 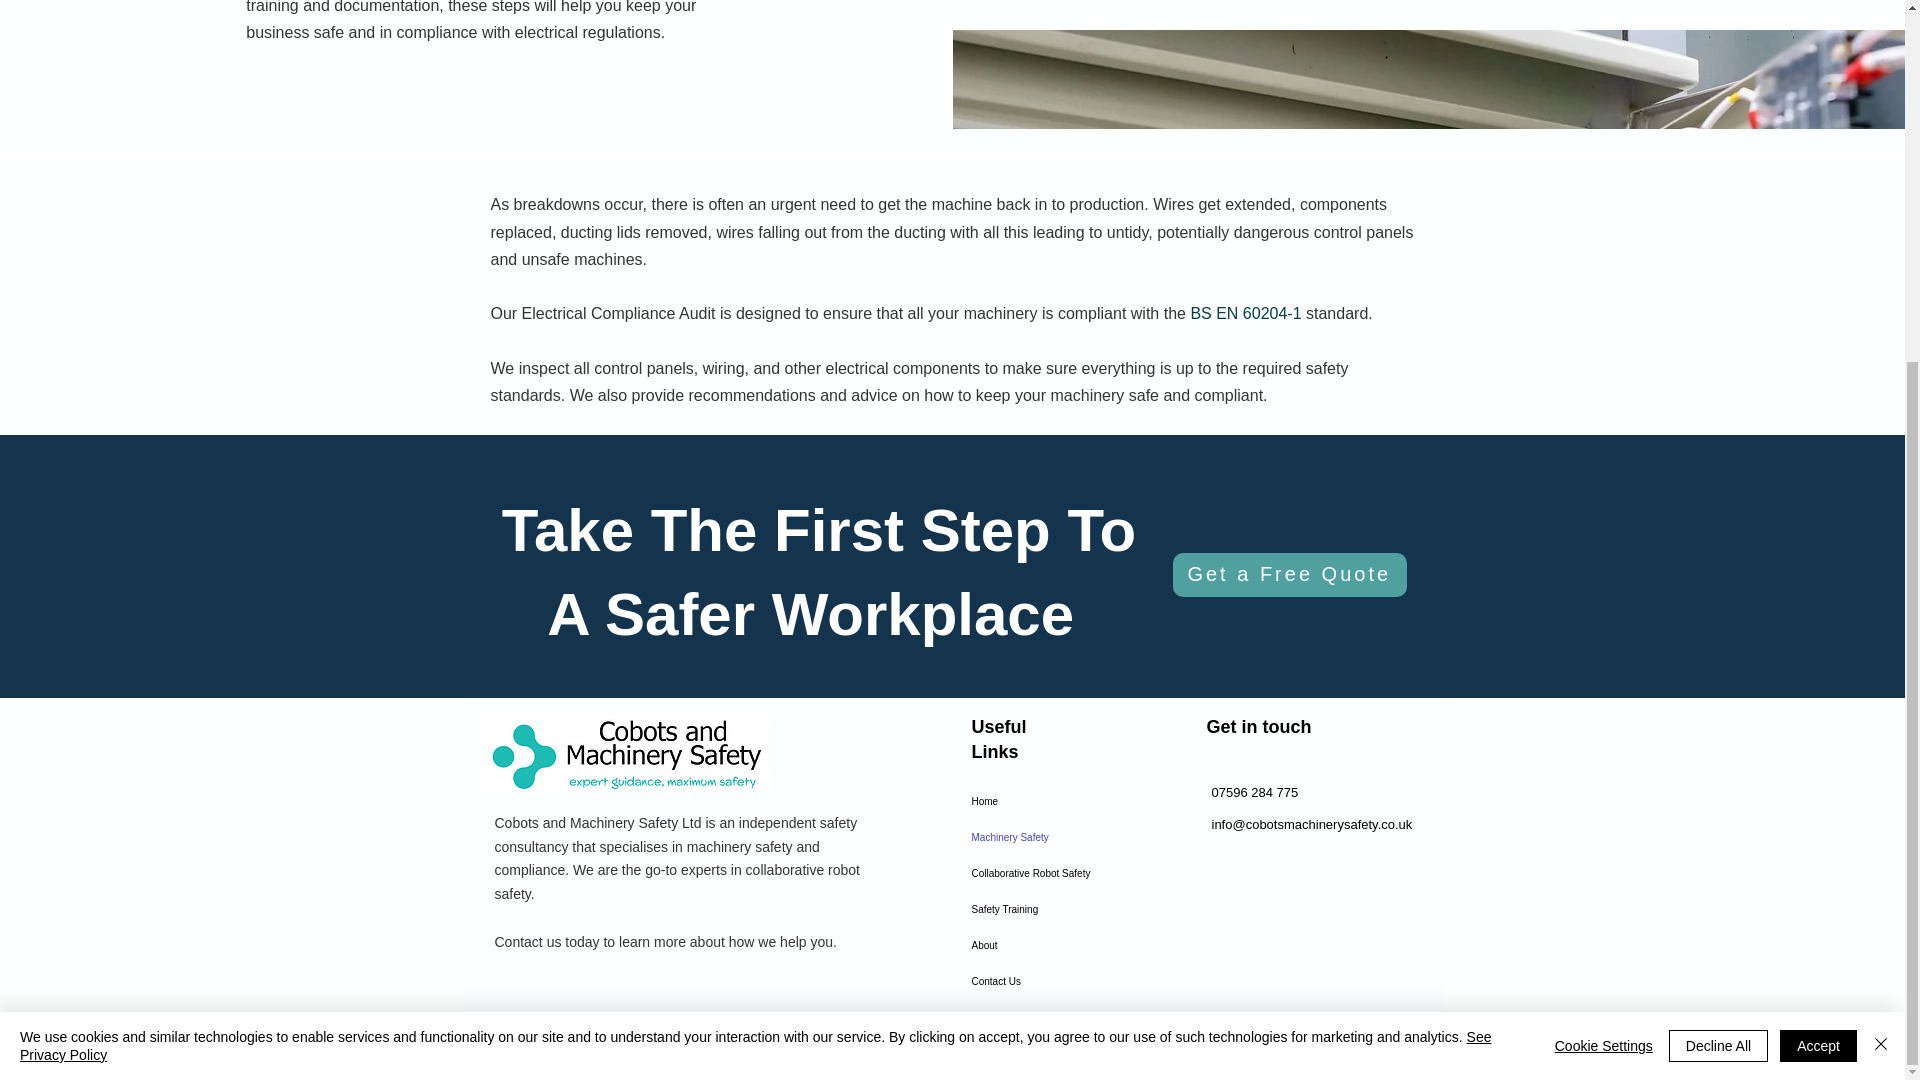 What do you see at coordinates (1042, 910) in the screenshot?
I see `Safety Training` at bounding box center [1042, 910].